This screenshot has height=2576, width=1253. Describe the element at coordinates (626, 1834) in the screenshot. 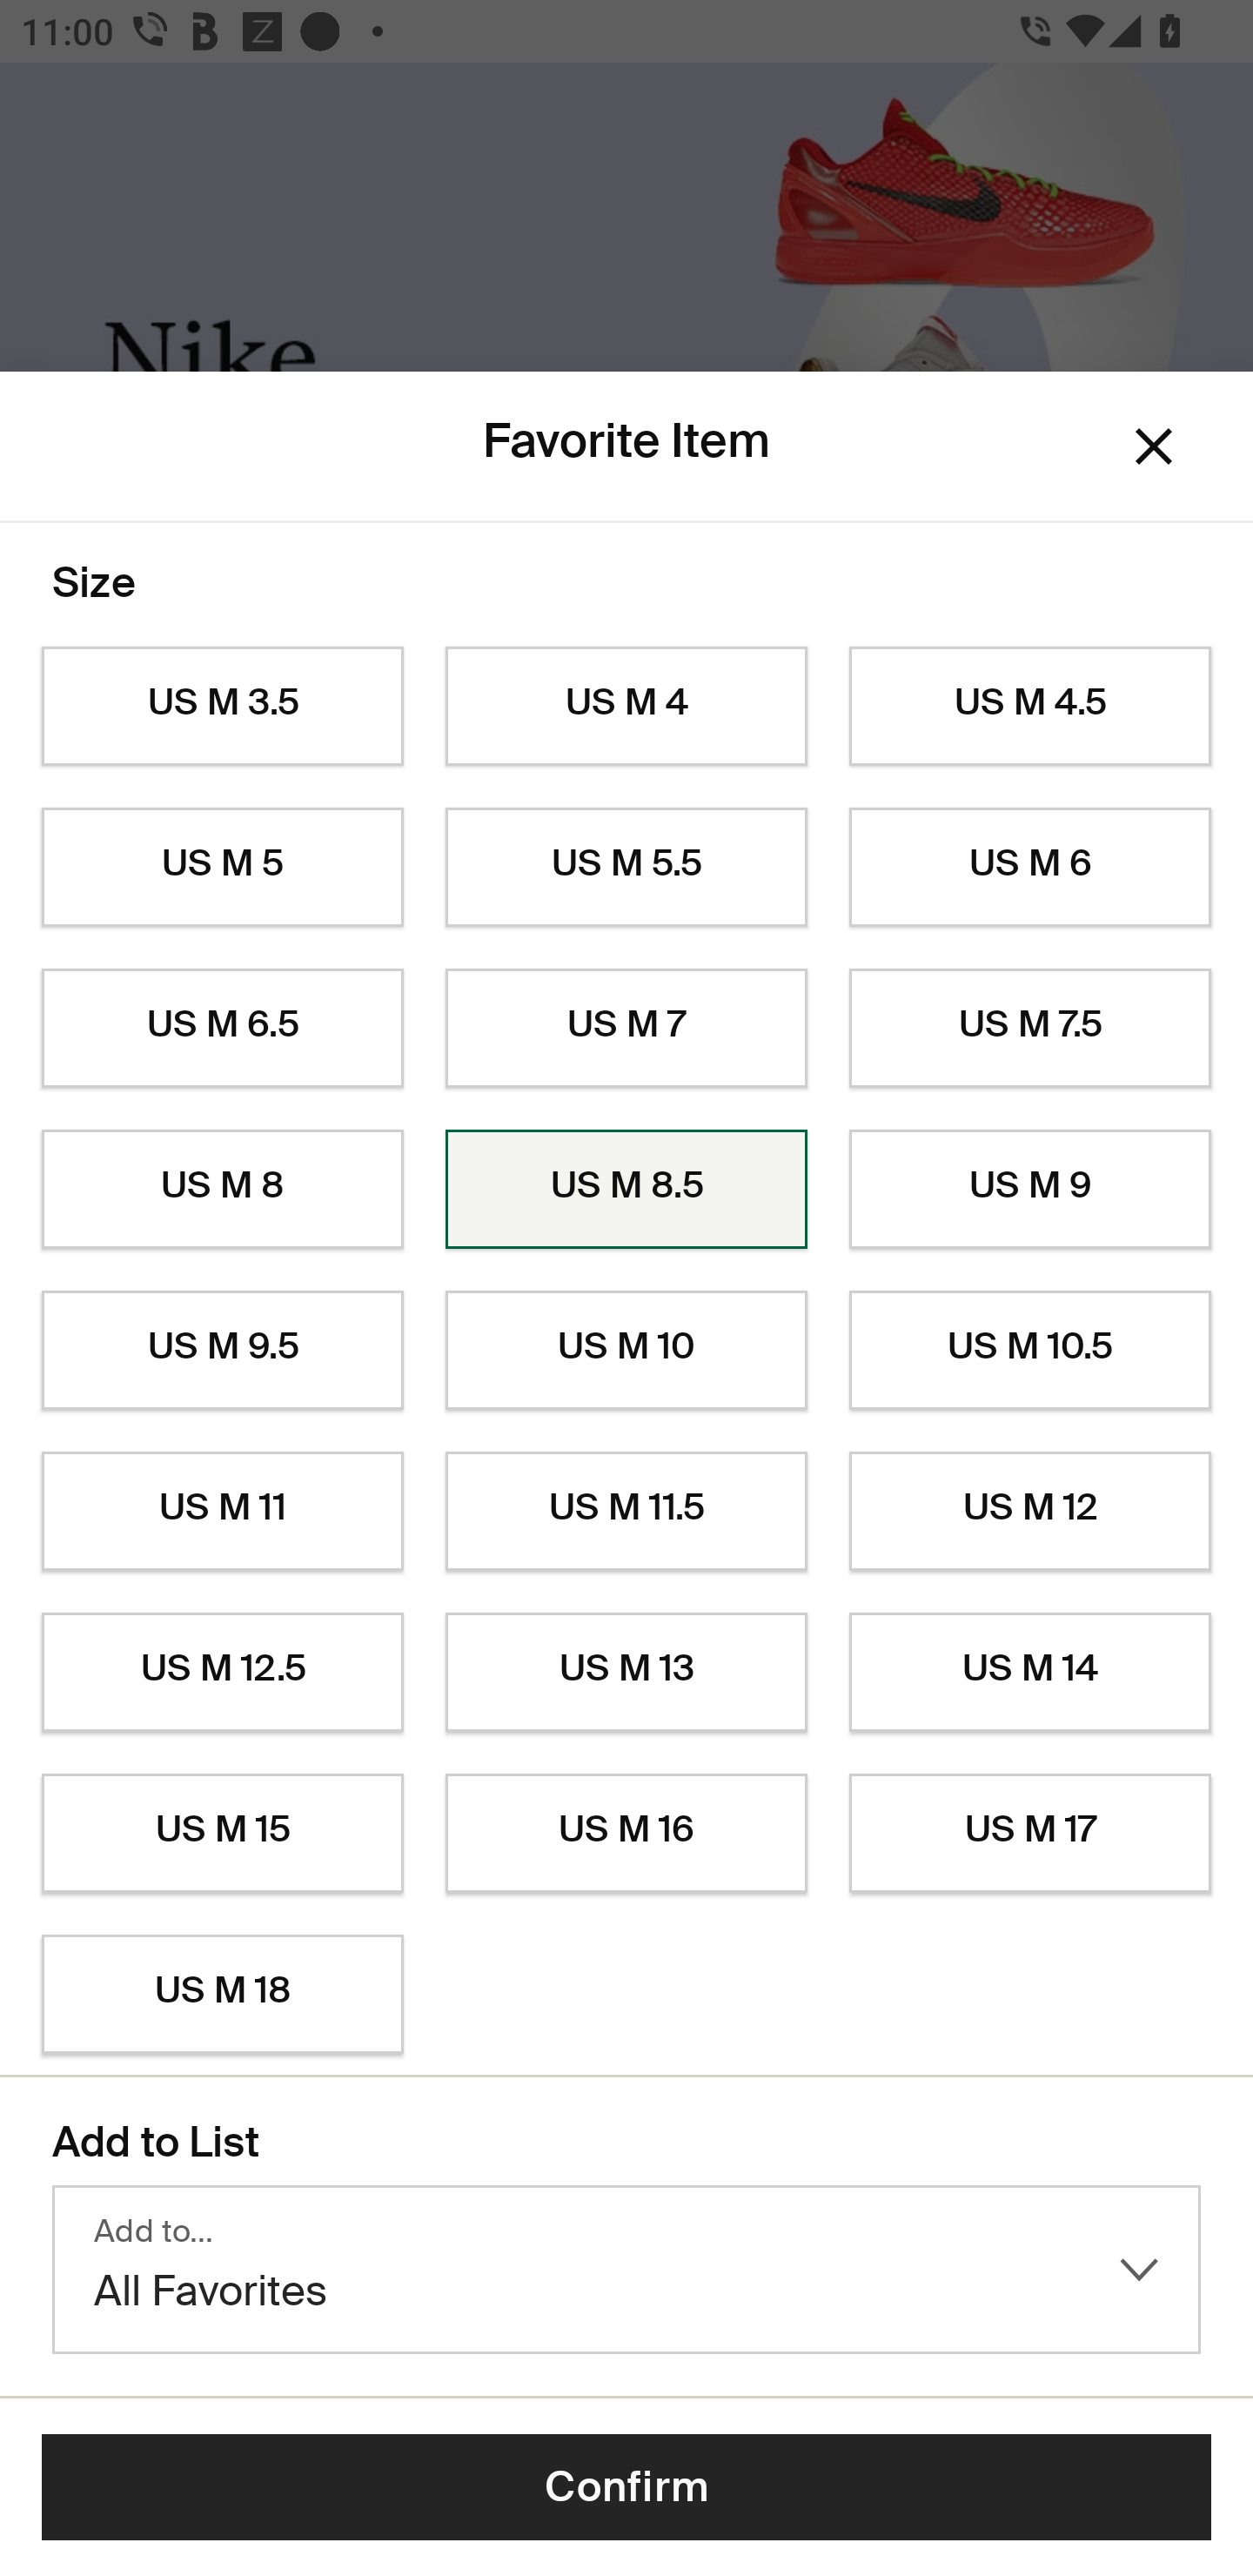

I see `US M 16` at that location.